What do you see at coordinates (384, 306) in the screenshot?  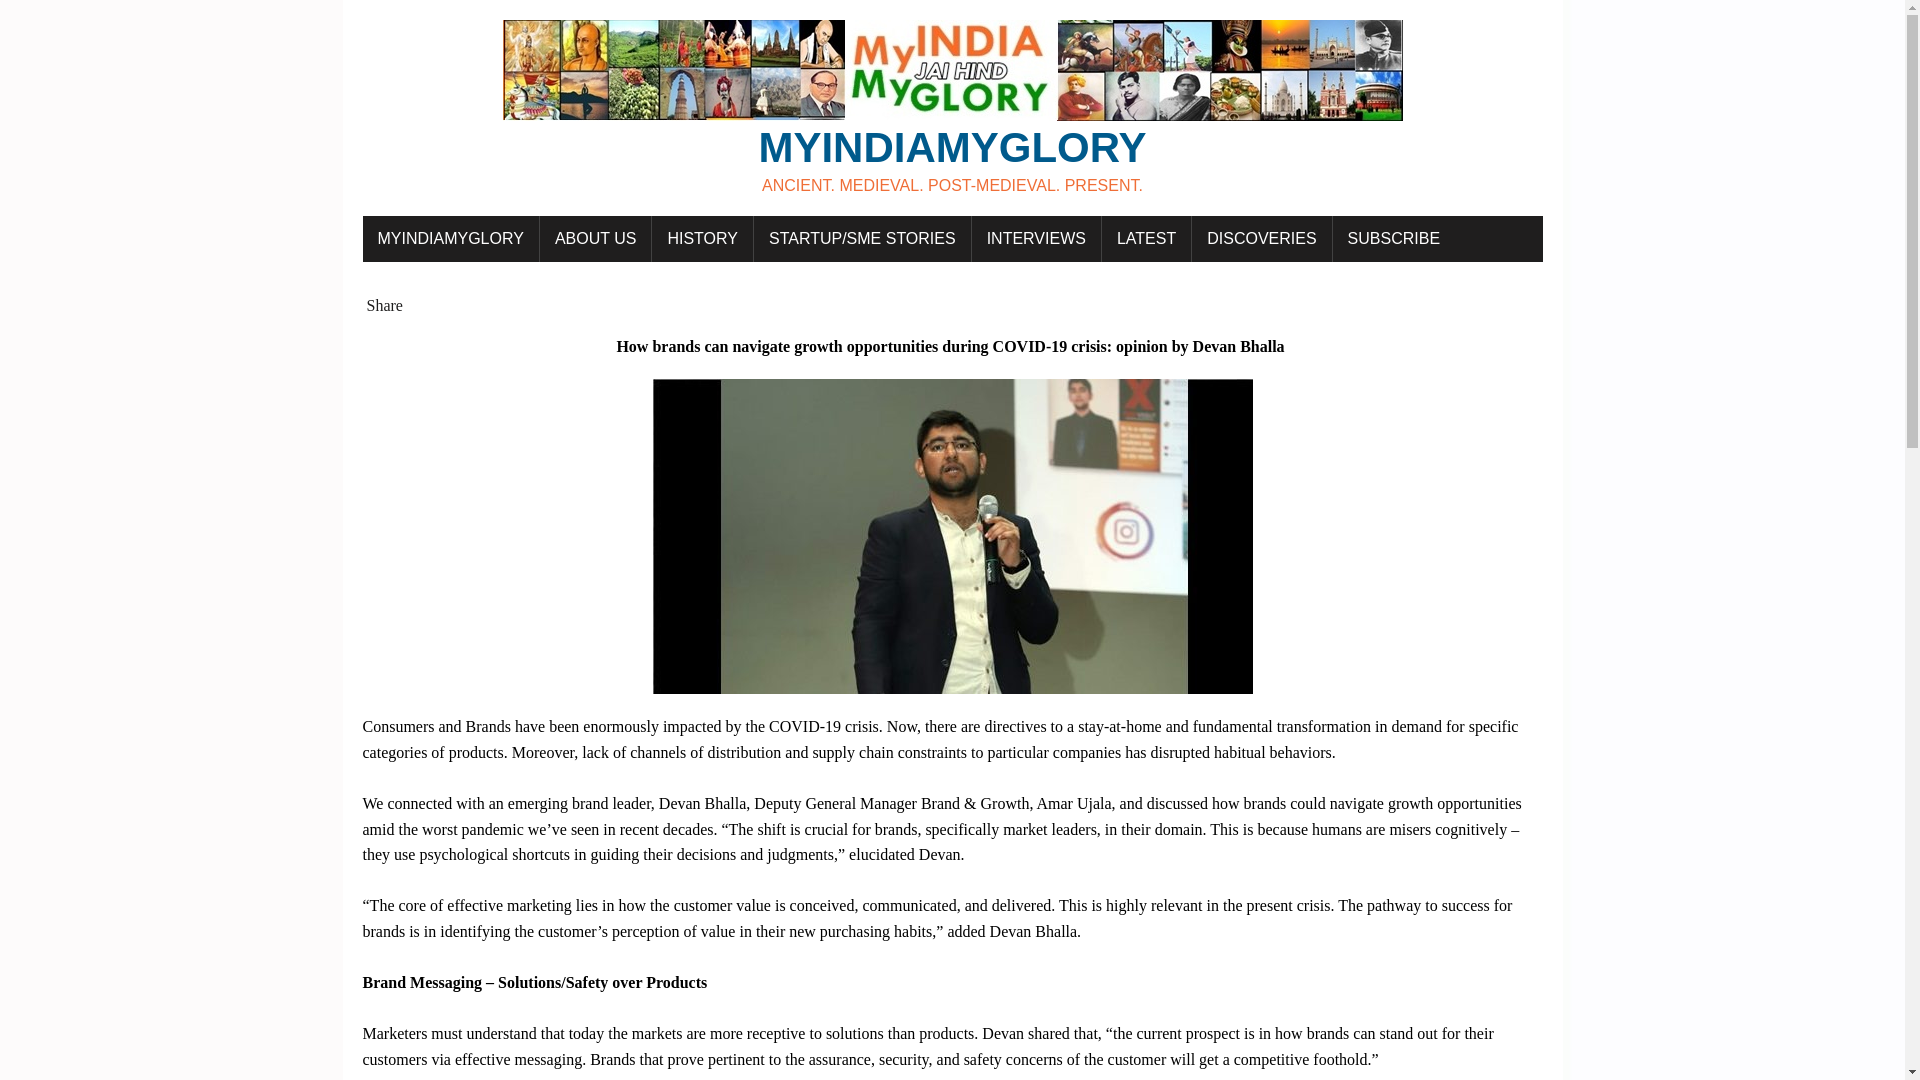 I see `Share` at bounding box center [384, 306].